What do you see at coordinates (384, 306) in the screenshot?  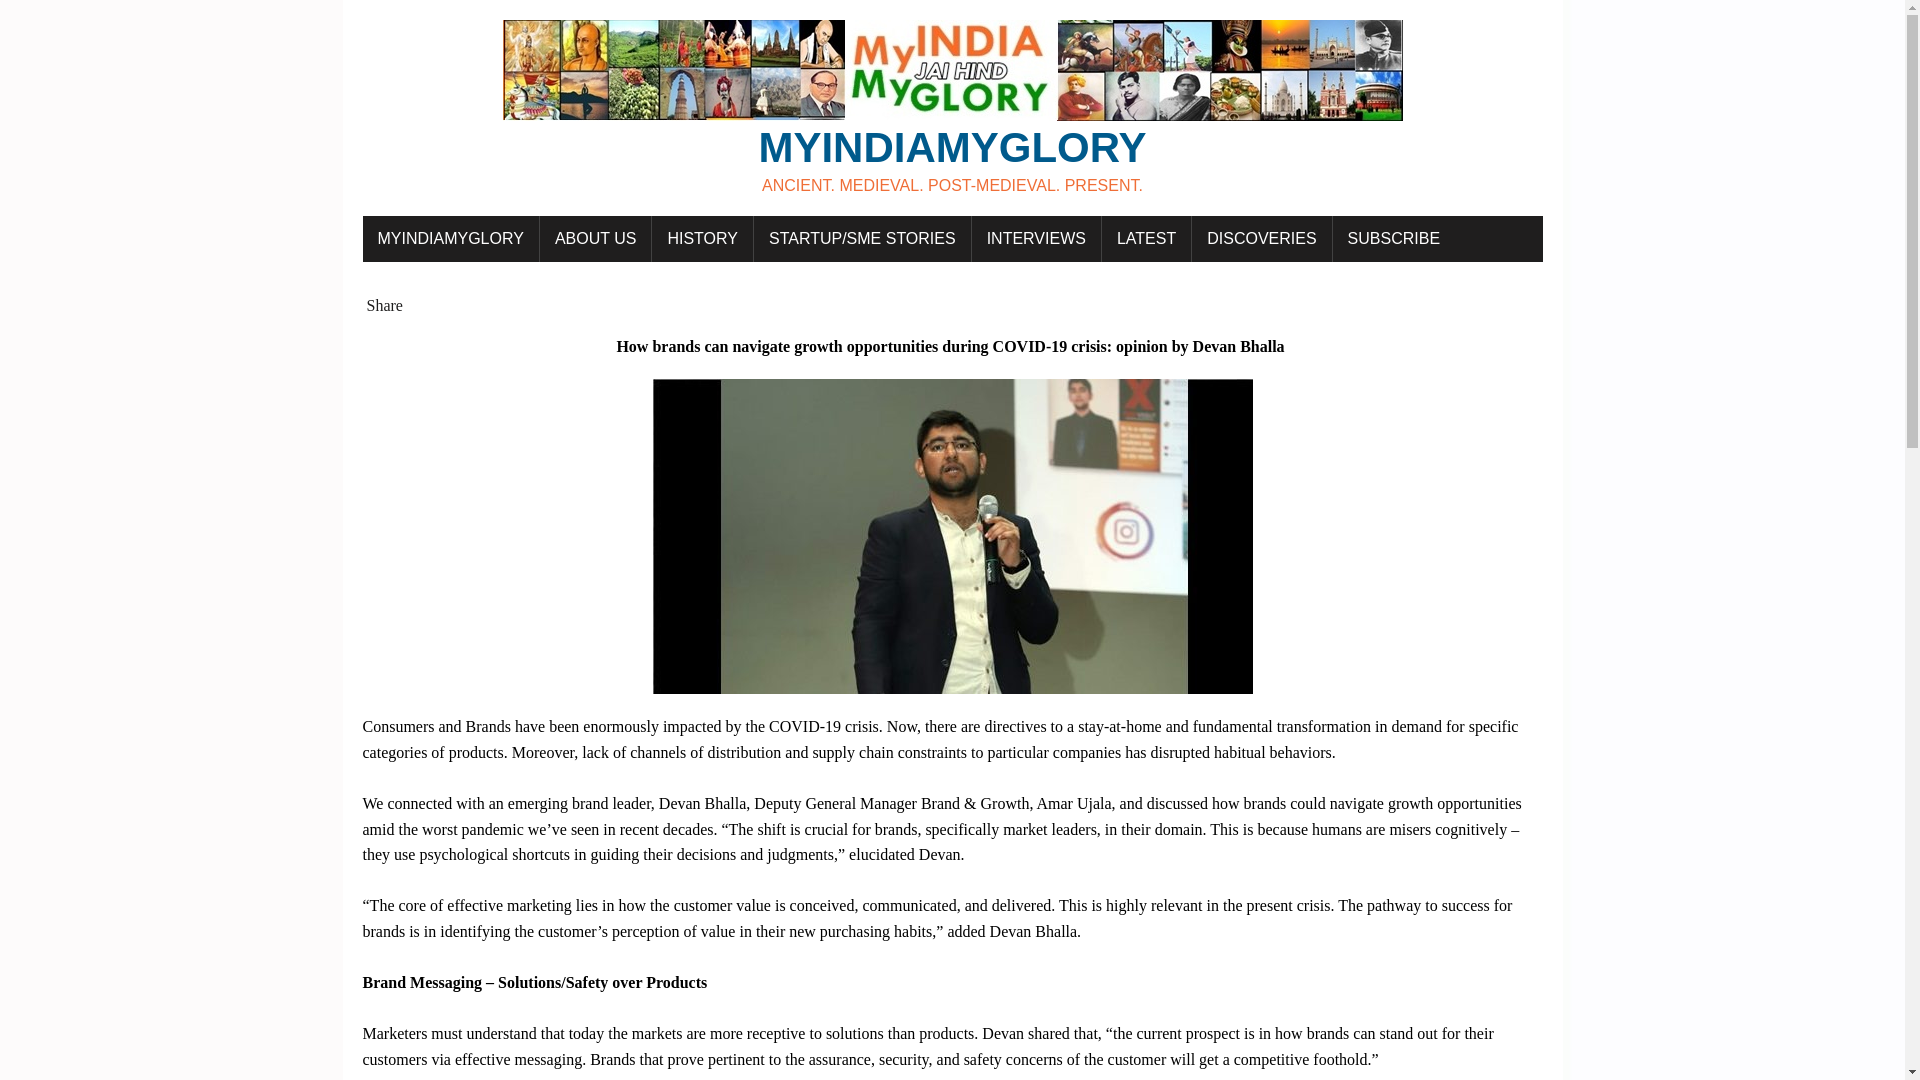 I see `Share` at bounding box center [384, 306].